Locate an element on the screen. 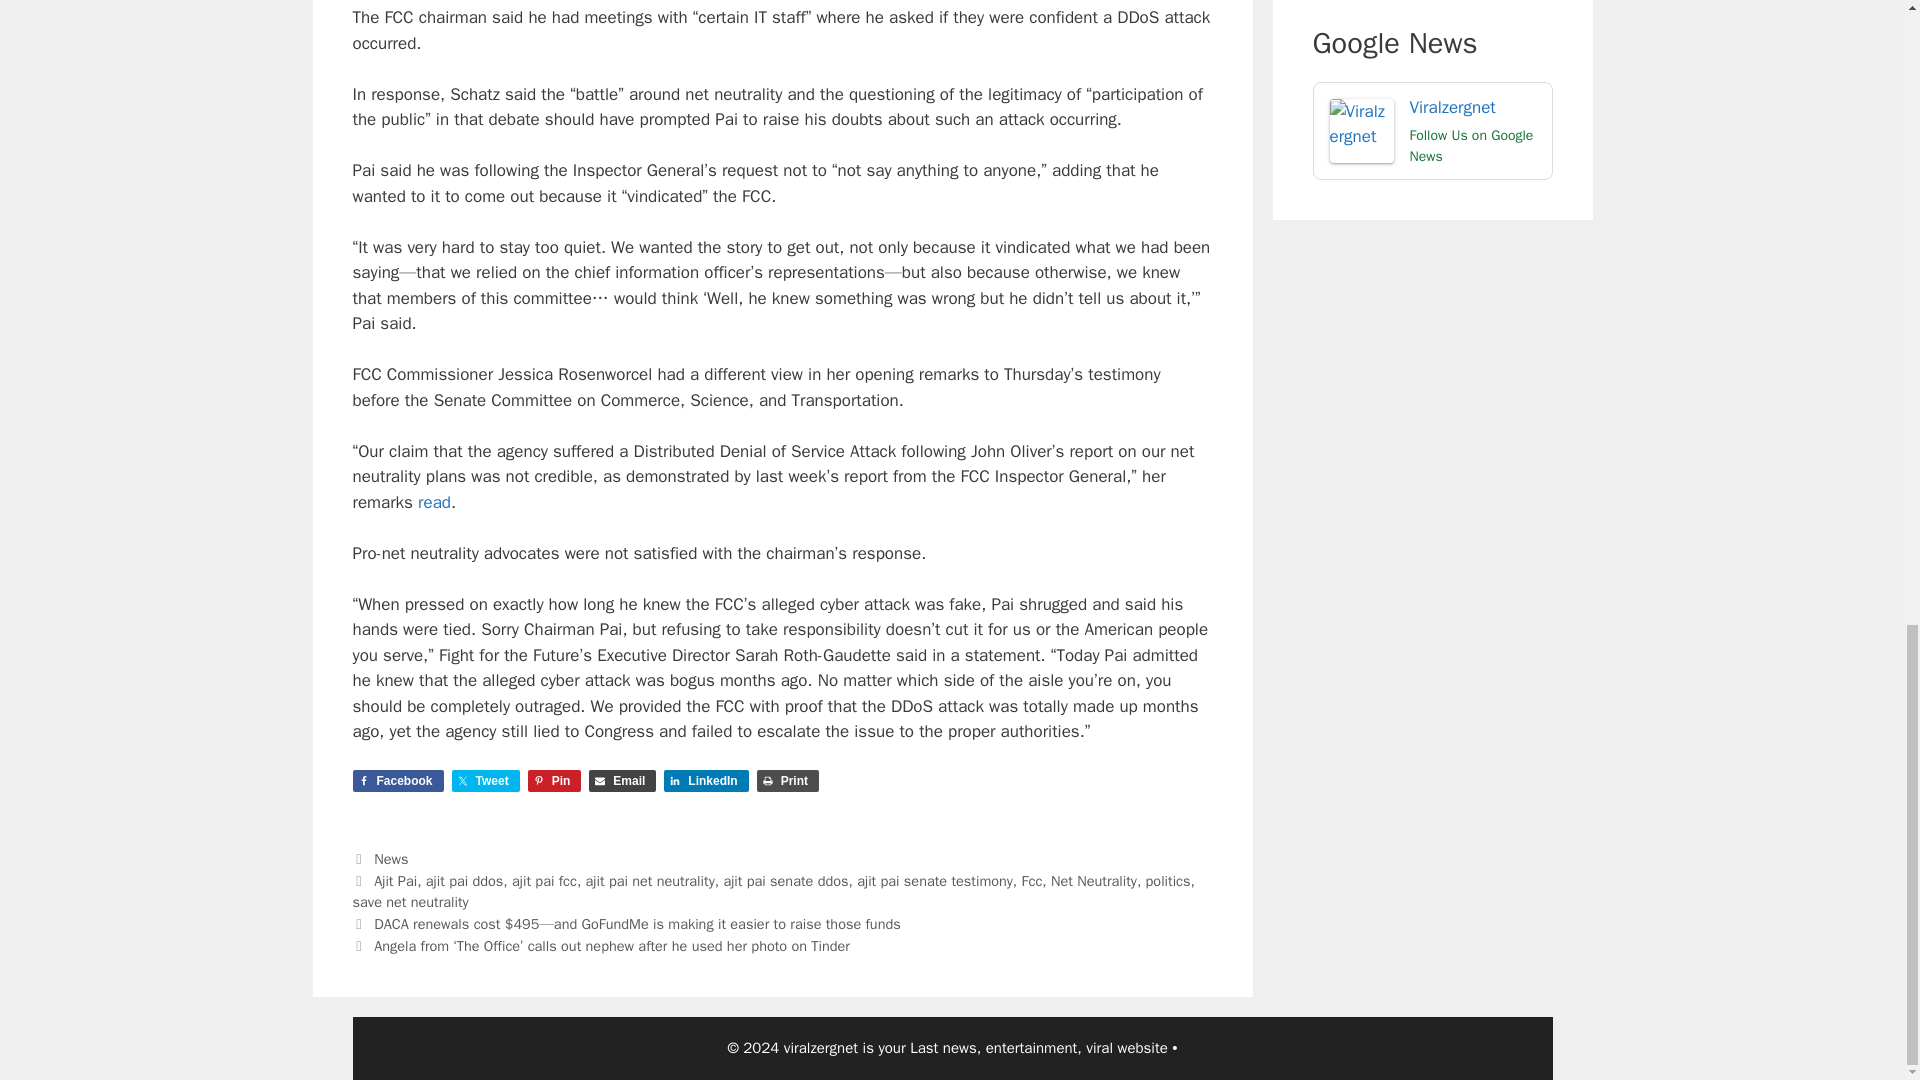  Ajit Pai is located at coordinates (395, 880).